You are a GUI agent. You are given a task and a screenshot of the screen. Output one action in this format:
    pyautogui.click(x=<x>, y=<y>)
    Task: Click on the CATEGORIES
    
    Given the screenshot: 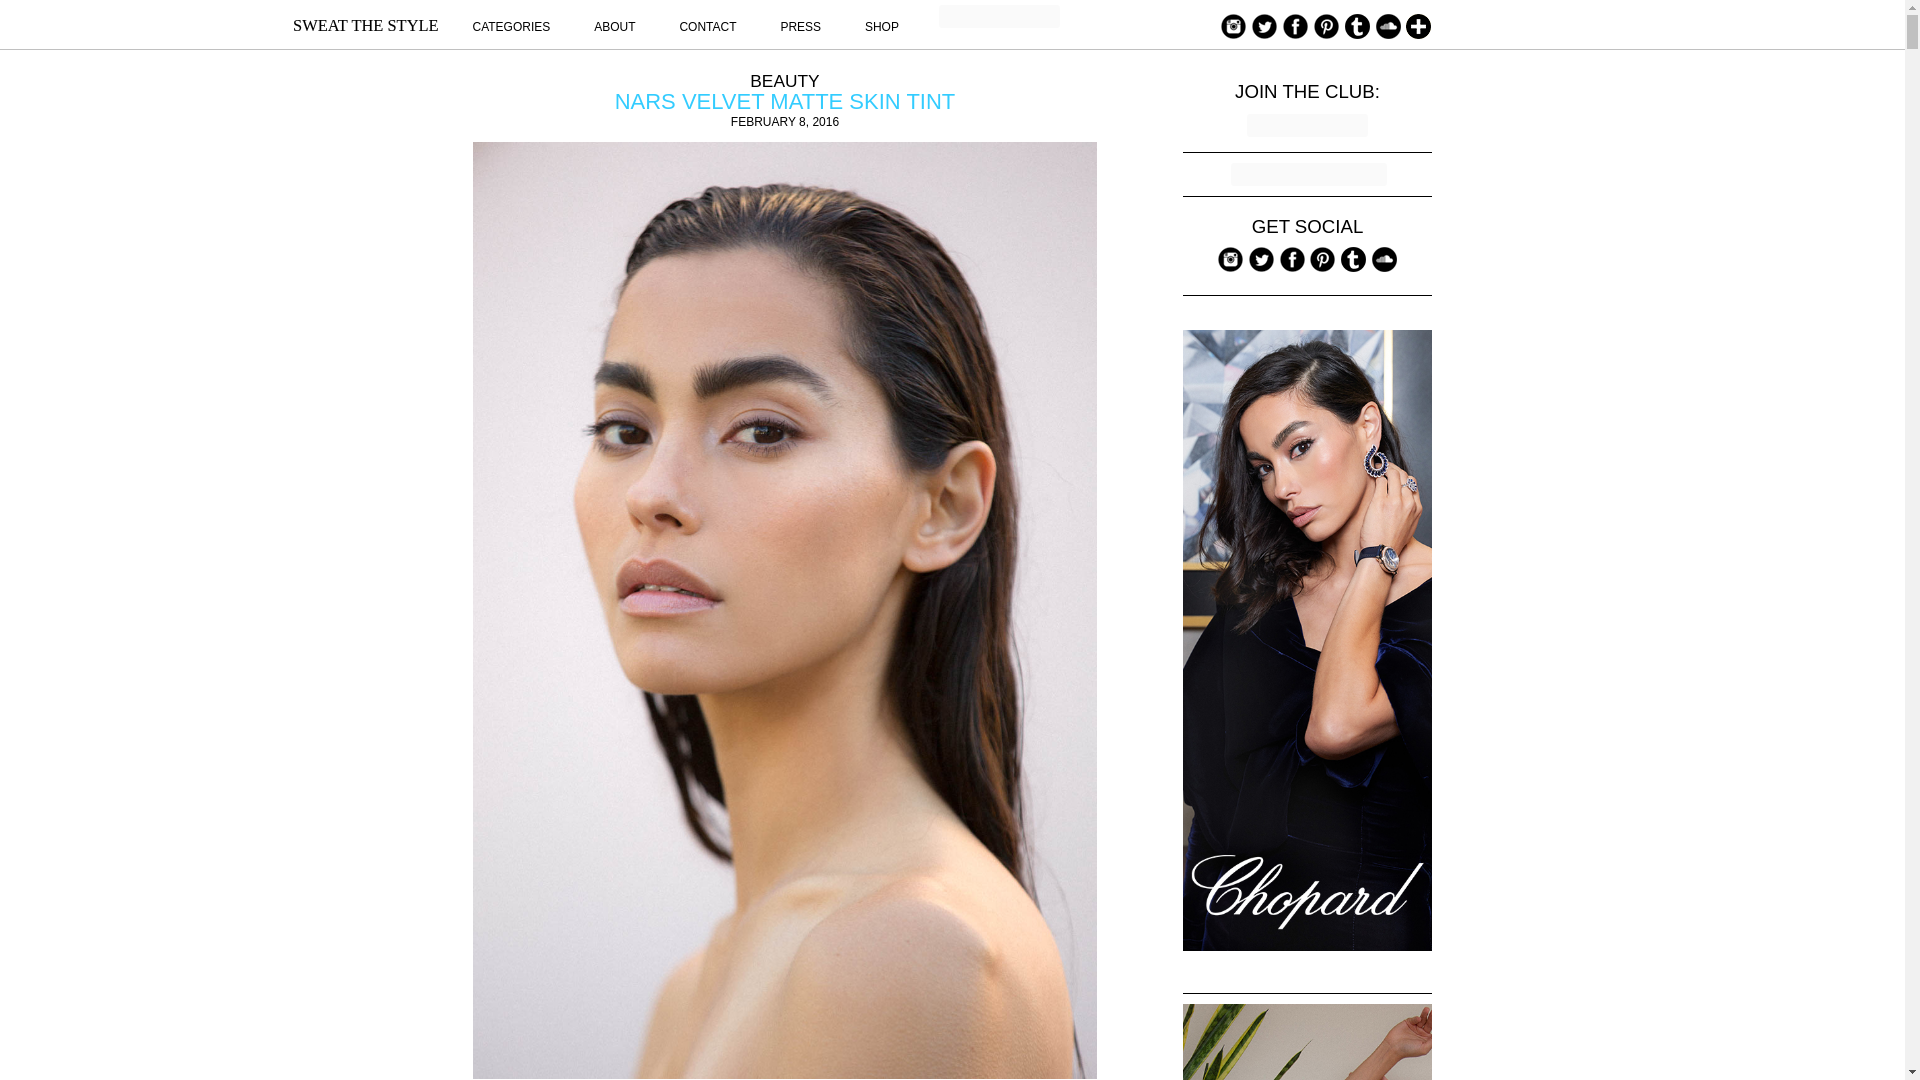 What is the action you would take?
    pyautogui.click(x=510, y=26)
    